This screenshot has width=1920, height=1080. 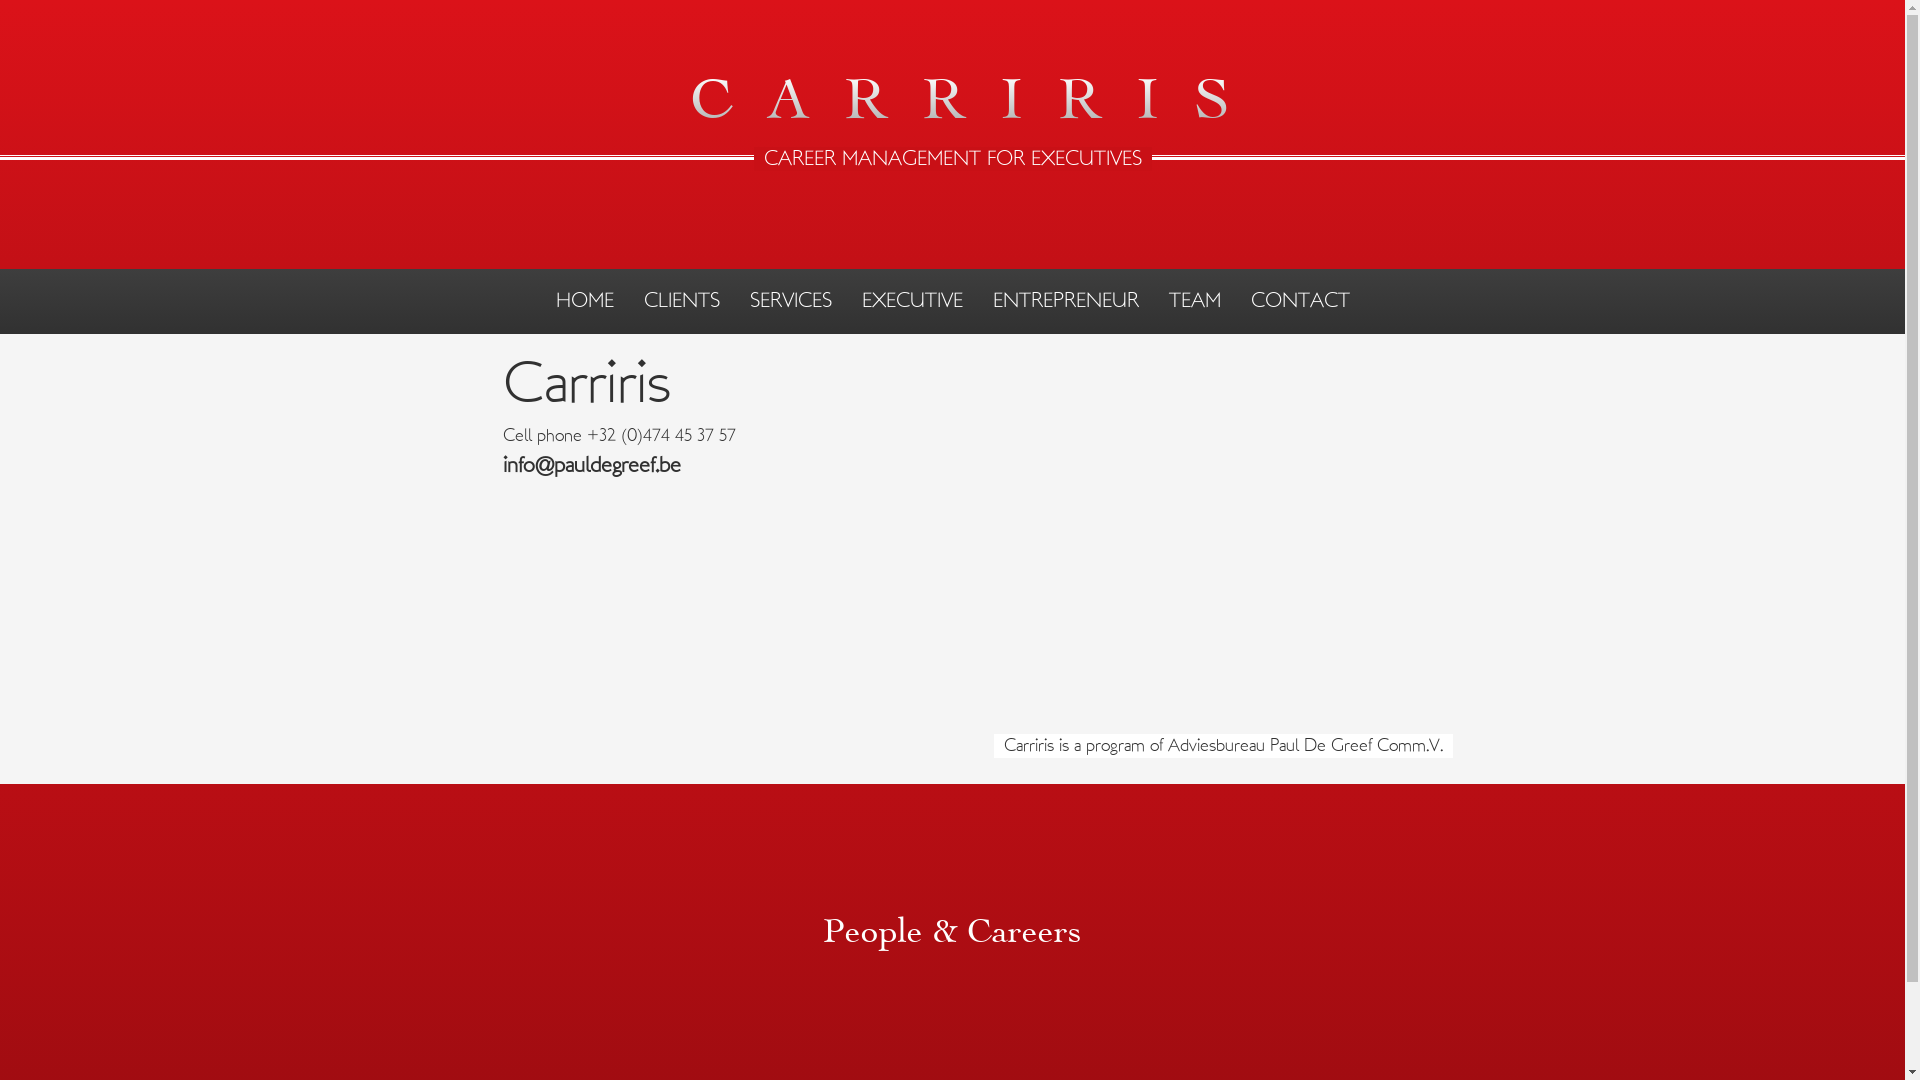 I want to click on CLIENTS, so click(x=682, y=300).